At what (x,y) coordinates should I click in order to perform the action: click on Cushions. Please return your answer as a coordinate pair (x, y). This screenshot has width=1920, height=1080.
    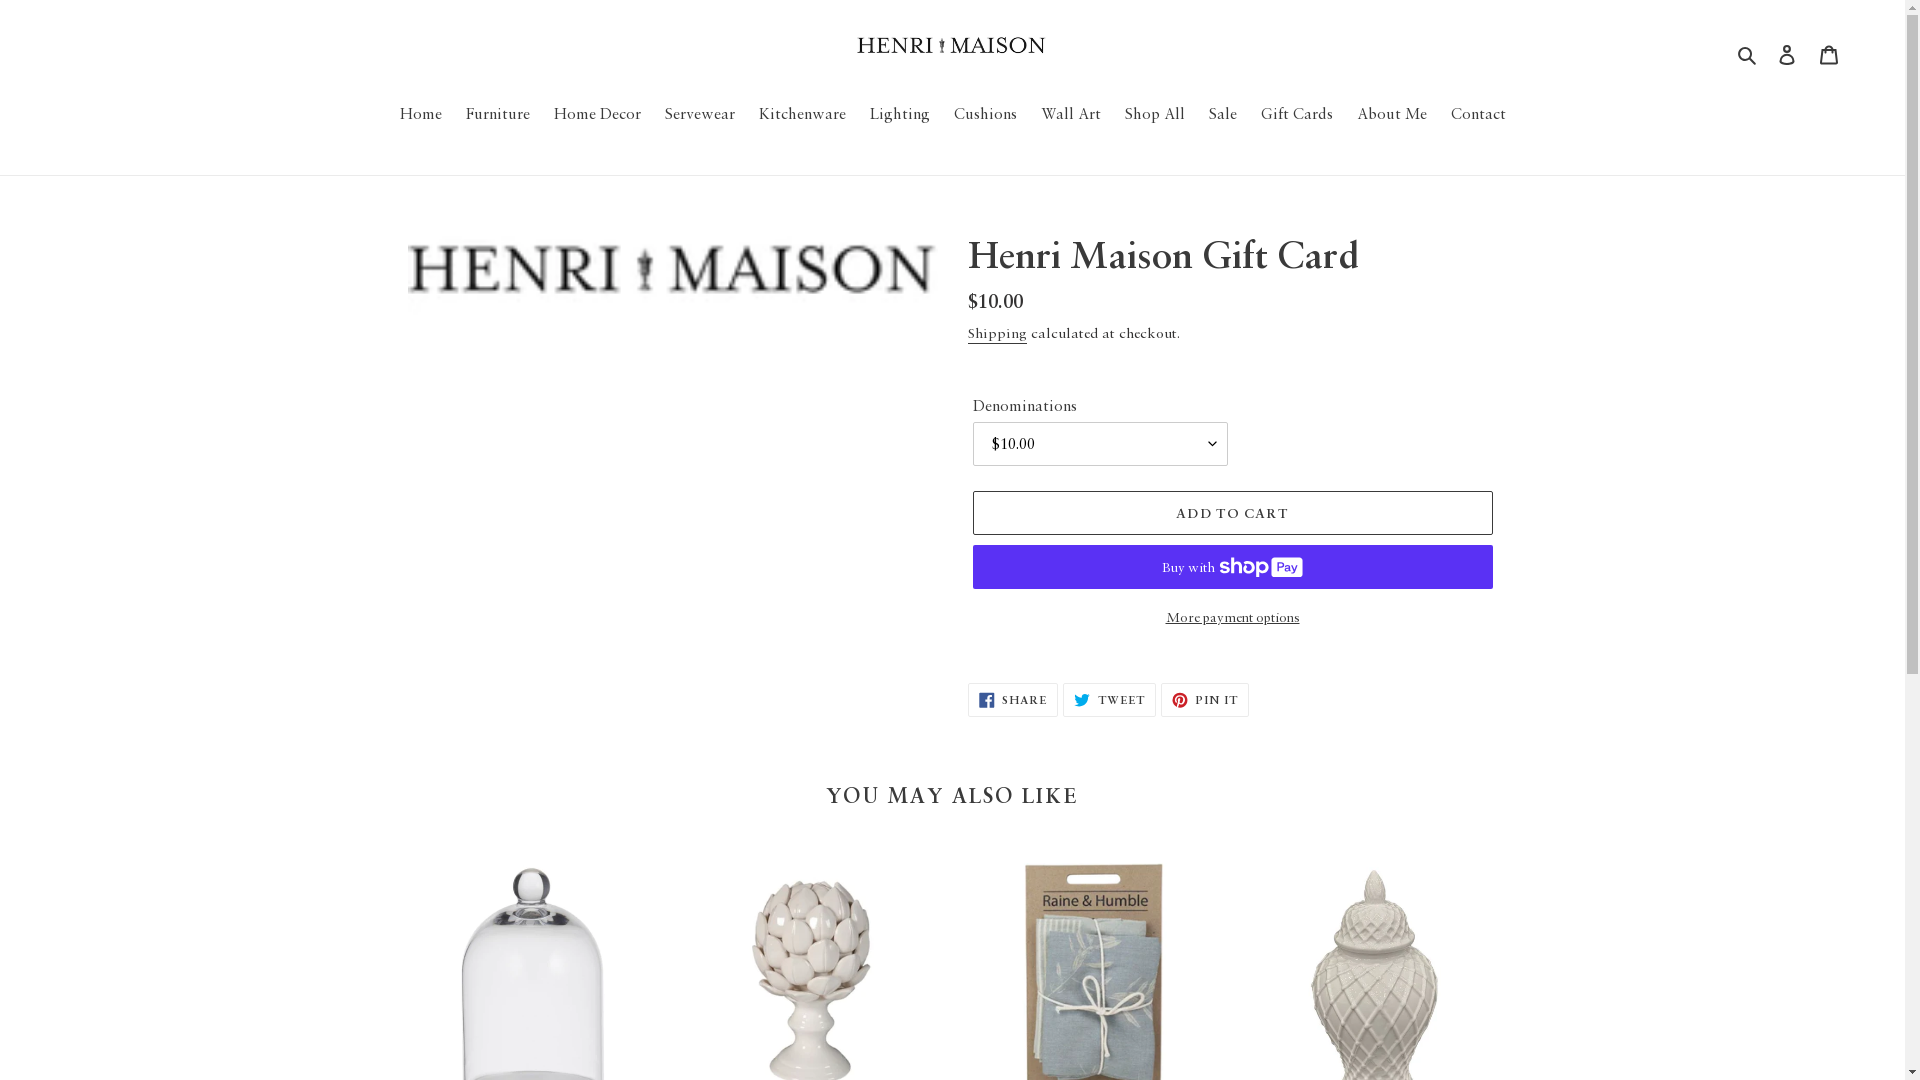
    Looking at the image, I should click on (986, 114).